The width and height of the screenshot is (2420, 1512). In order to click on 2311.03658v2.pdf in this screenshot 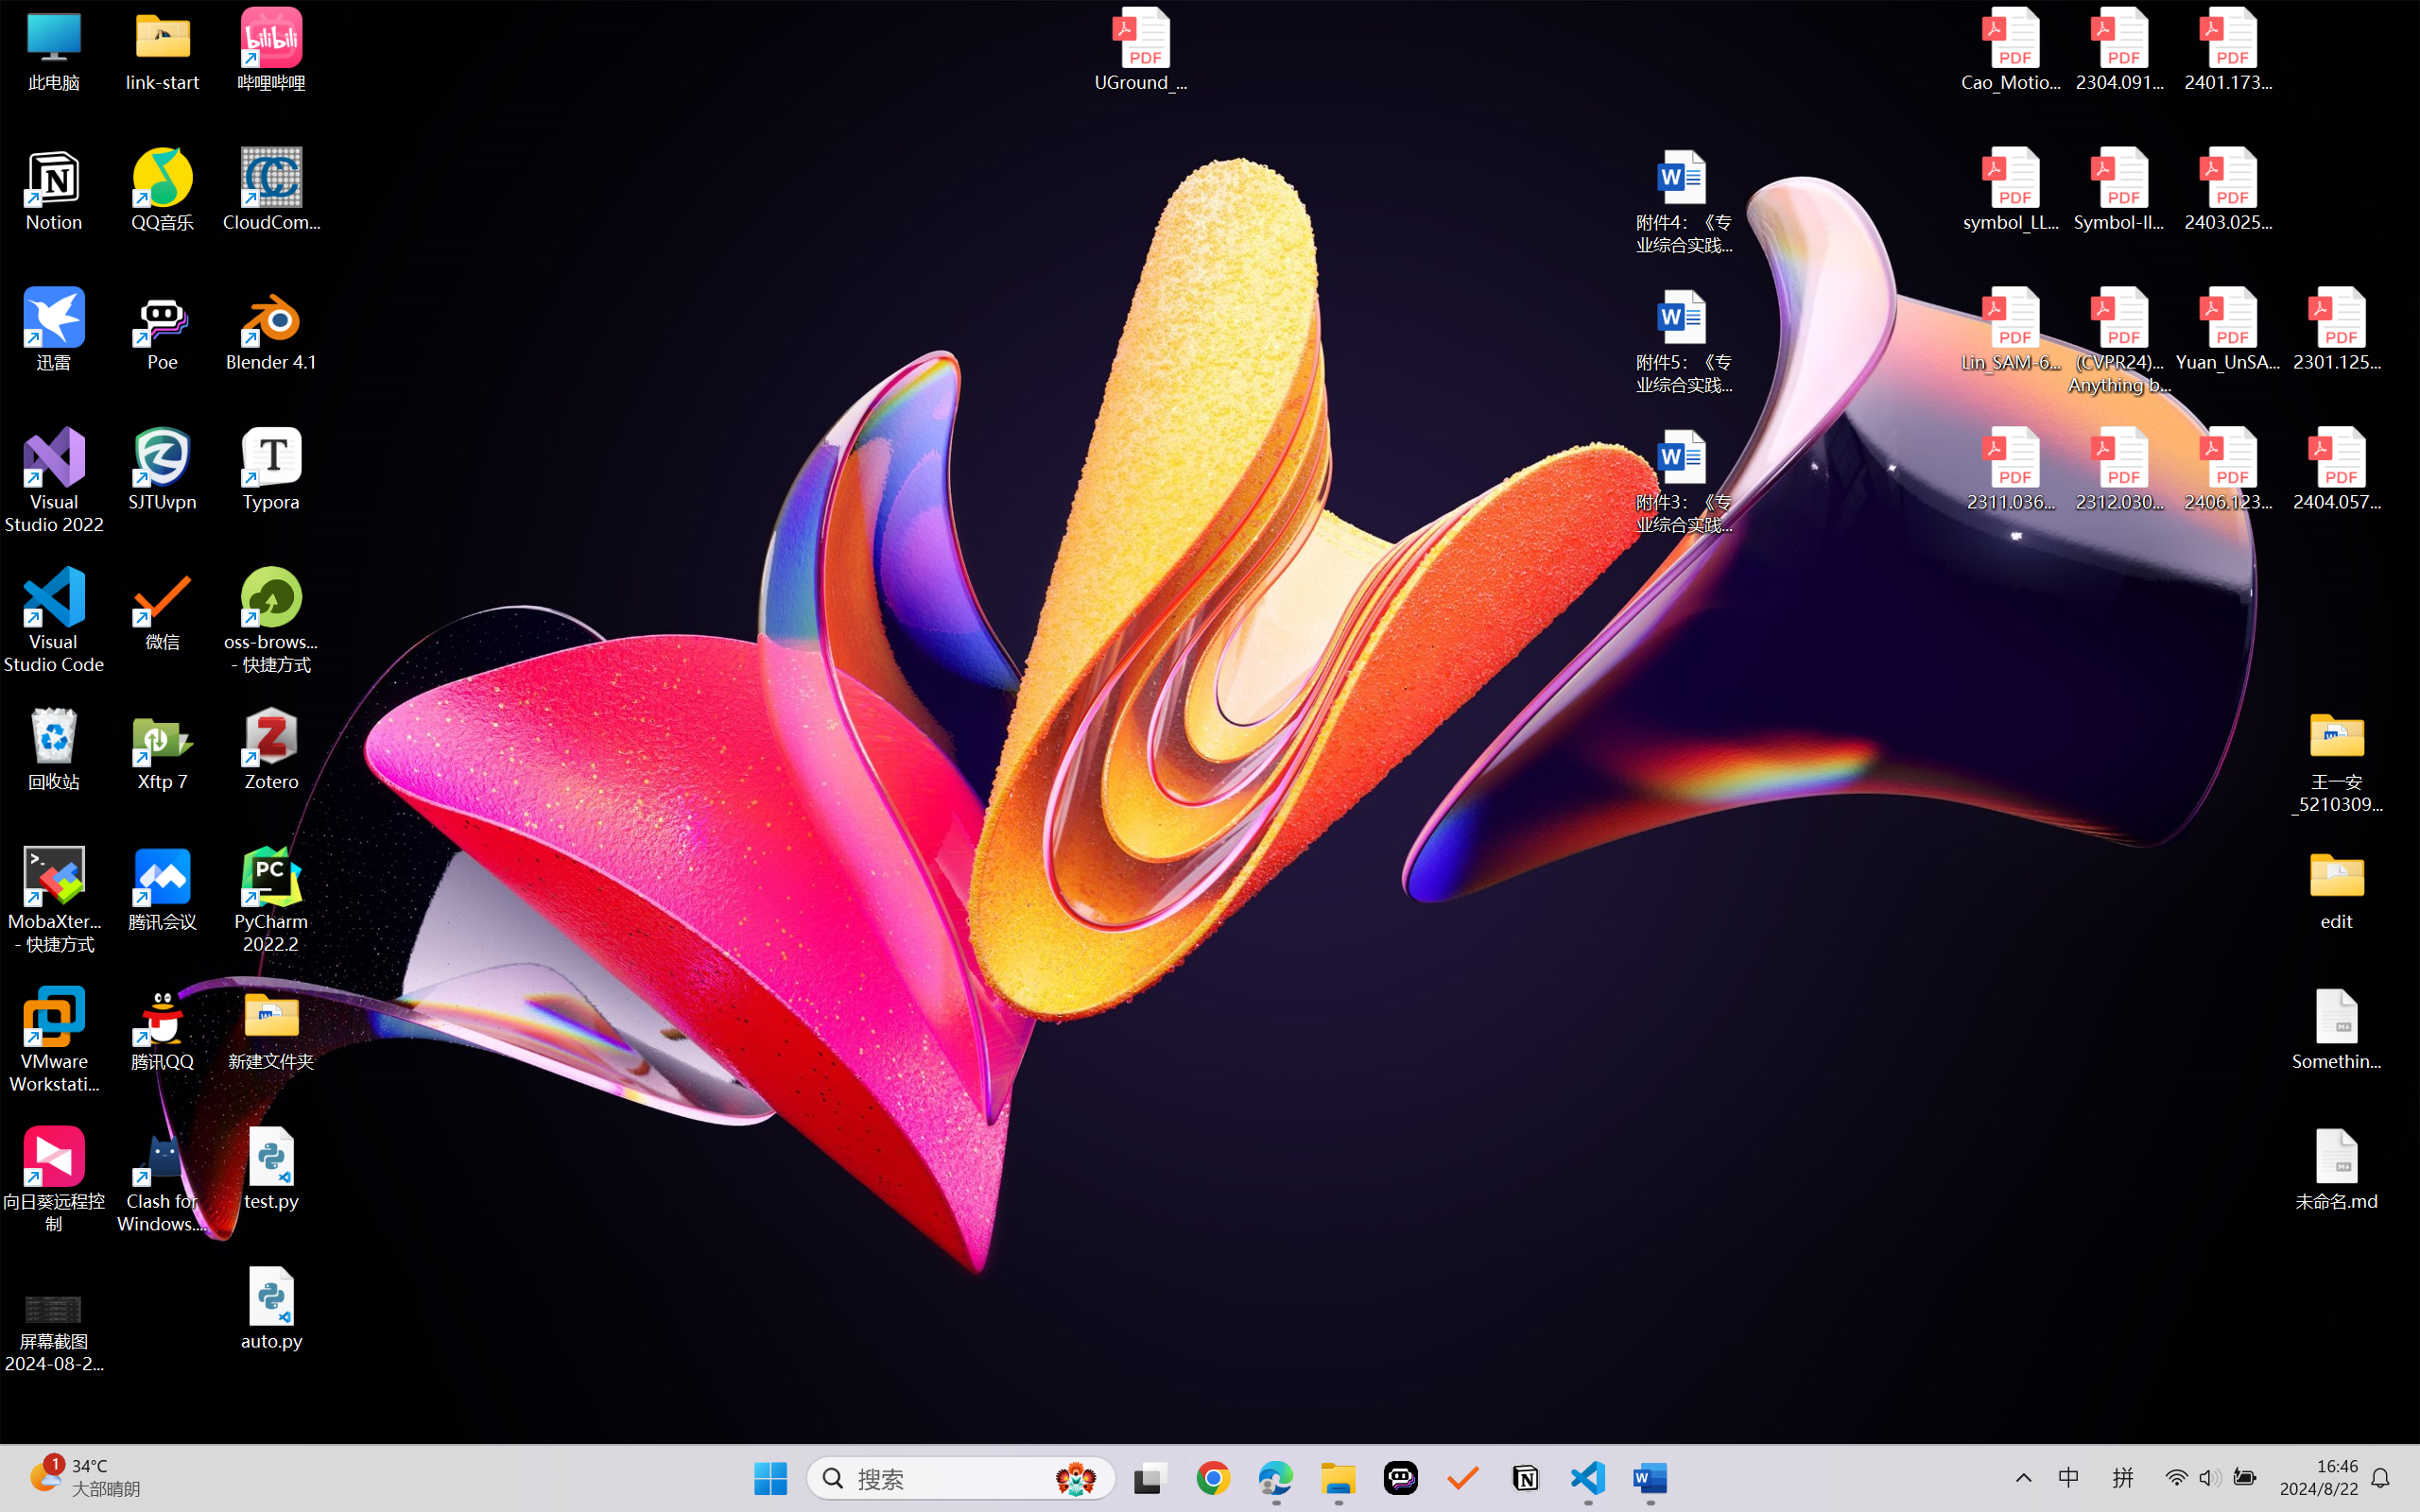, I will do `click(2012, 470)`.